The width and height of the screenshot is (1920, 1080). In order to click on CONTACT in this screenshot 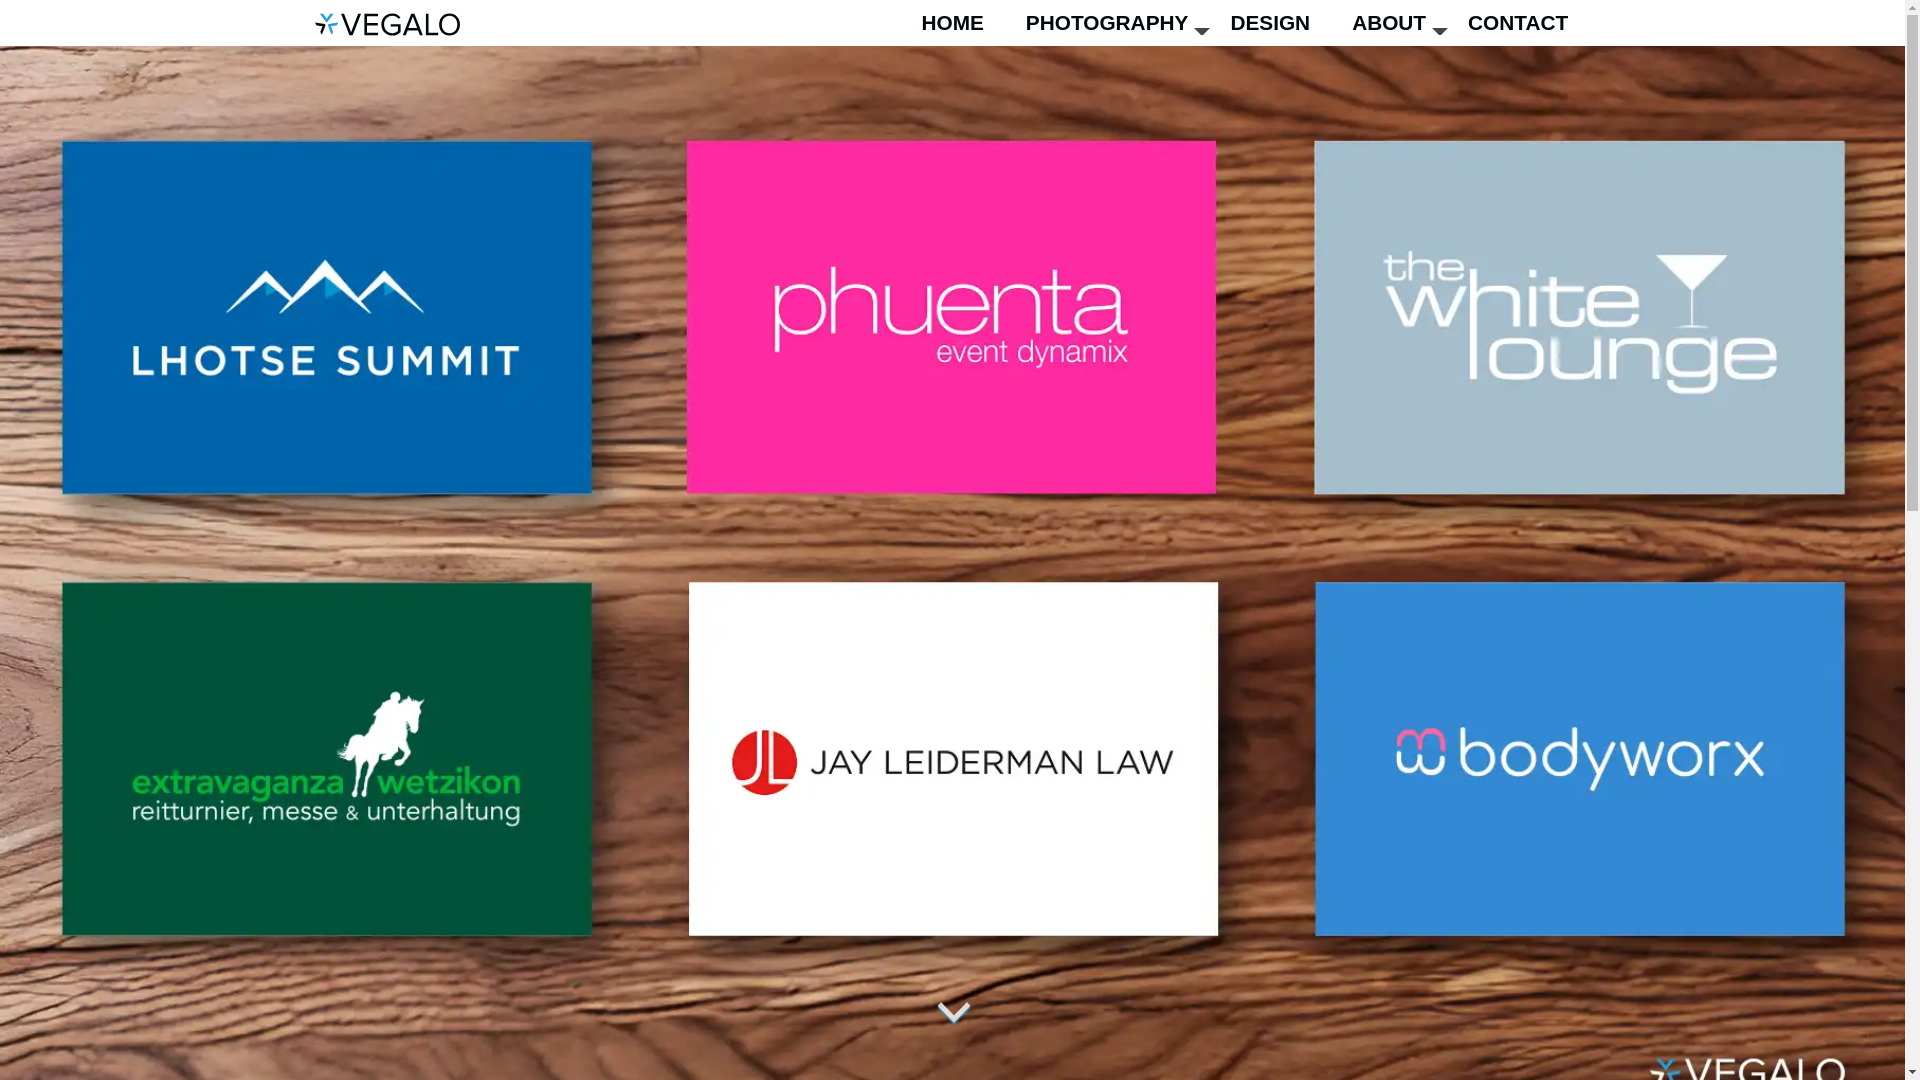, I will do `click(1528, 23)`.